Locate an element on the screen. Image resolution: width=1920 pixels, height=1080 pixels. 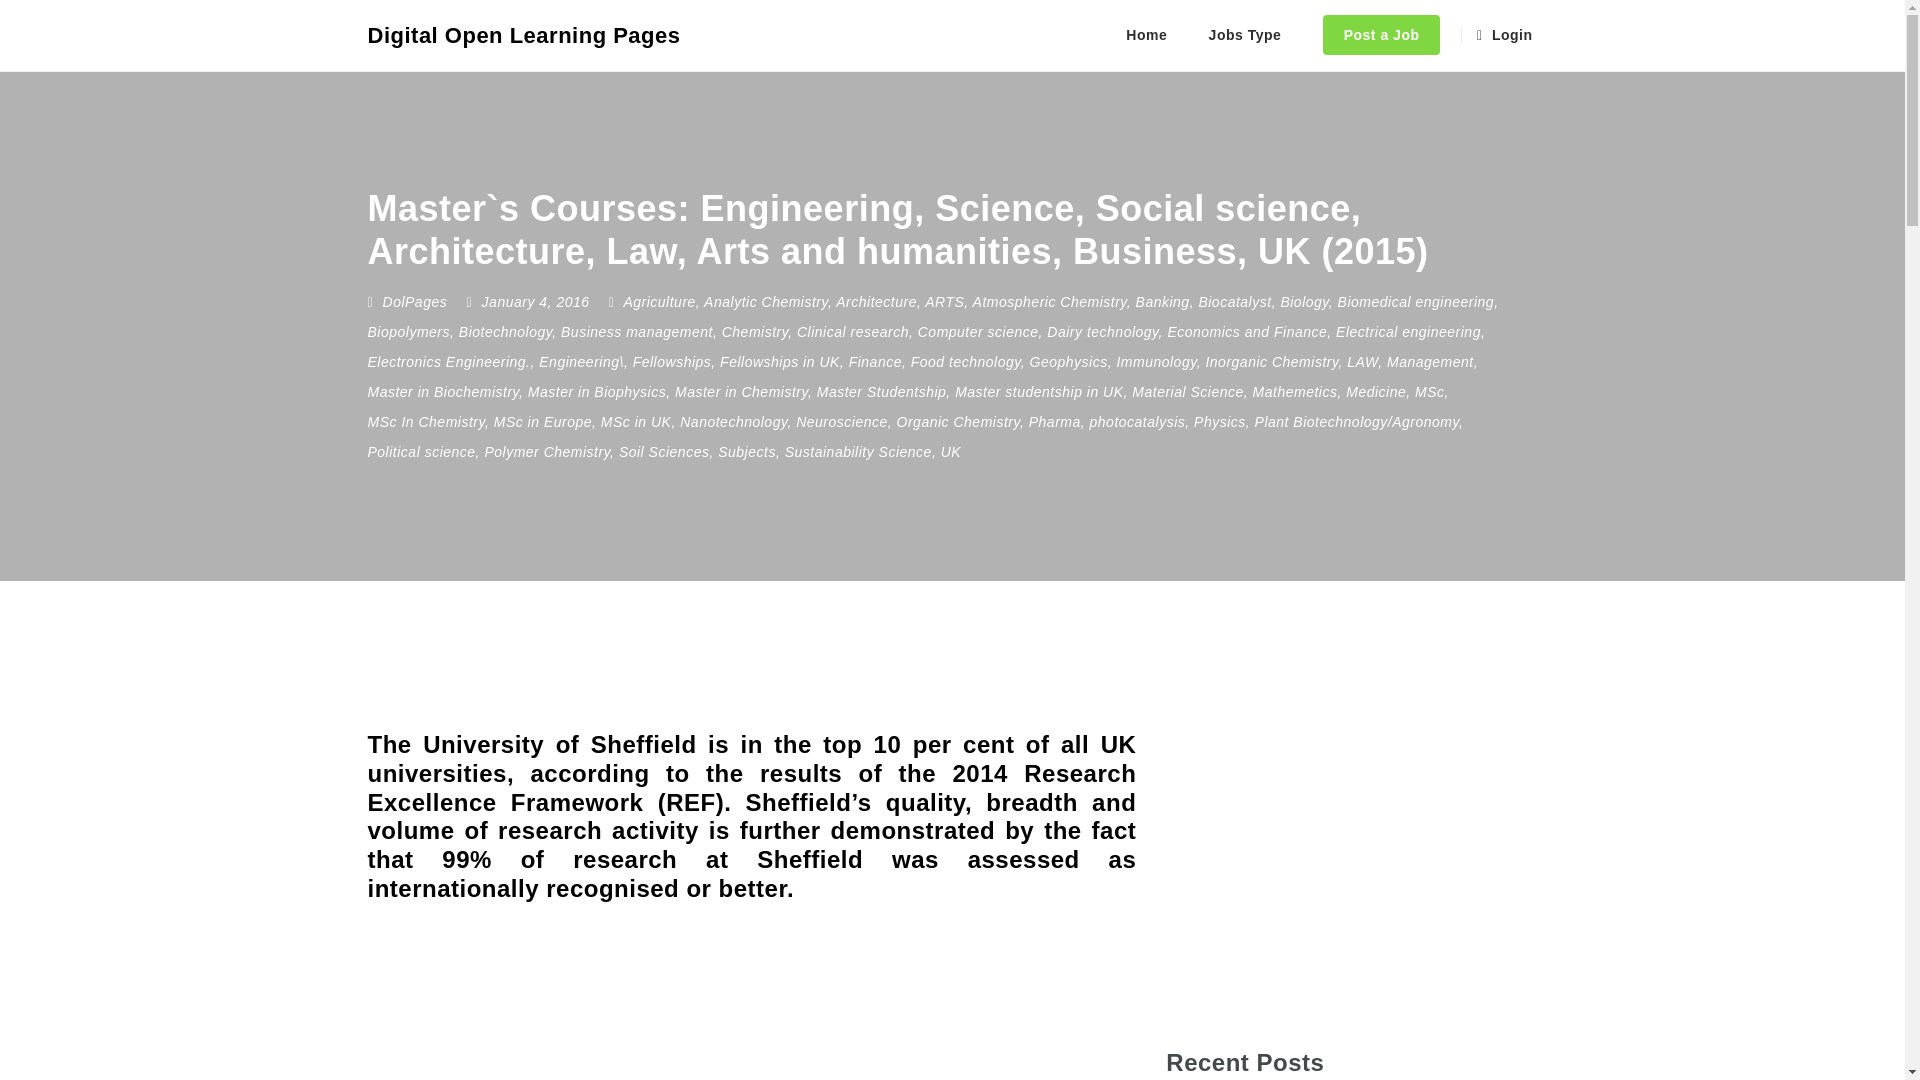
Biomedical engineering is located at coordinates (1416, 301).